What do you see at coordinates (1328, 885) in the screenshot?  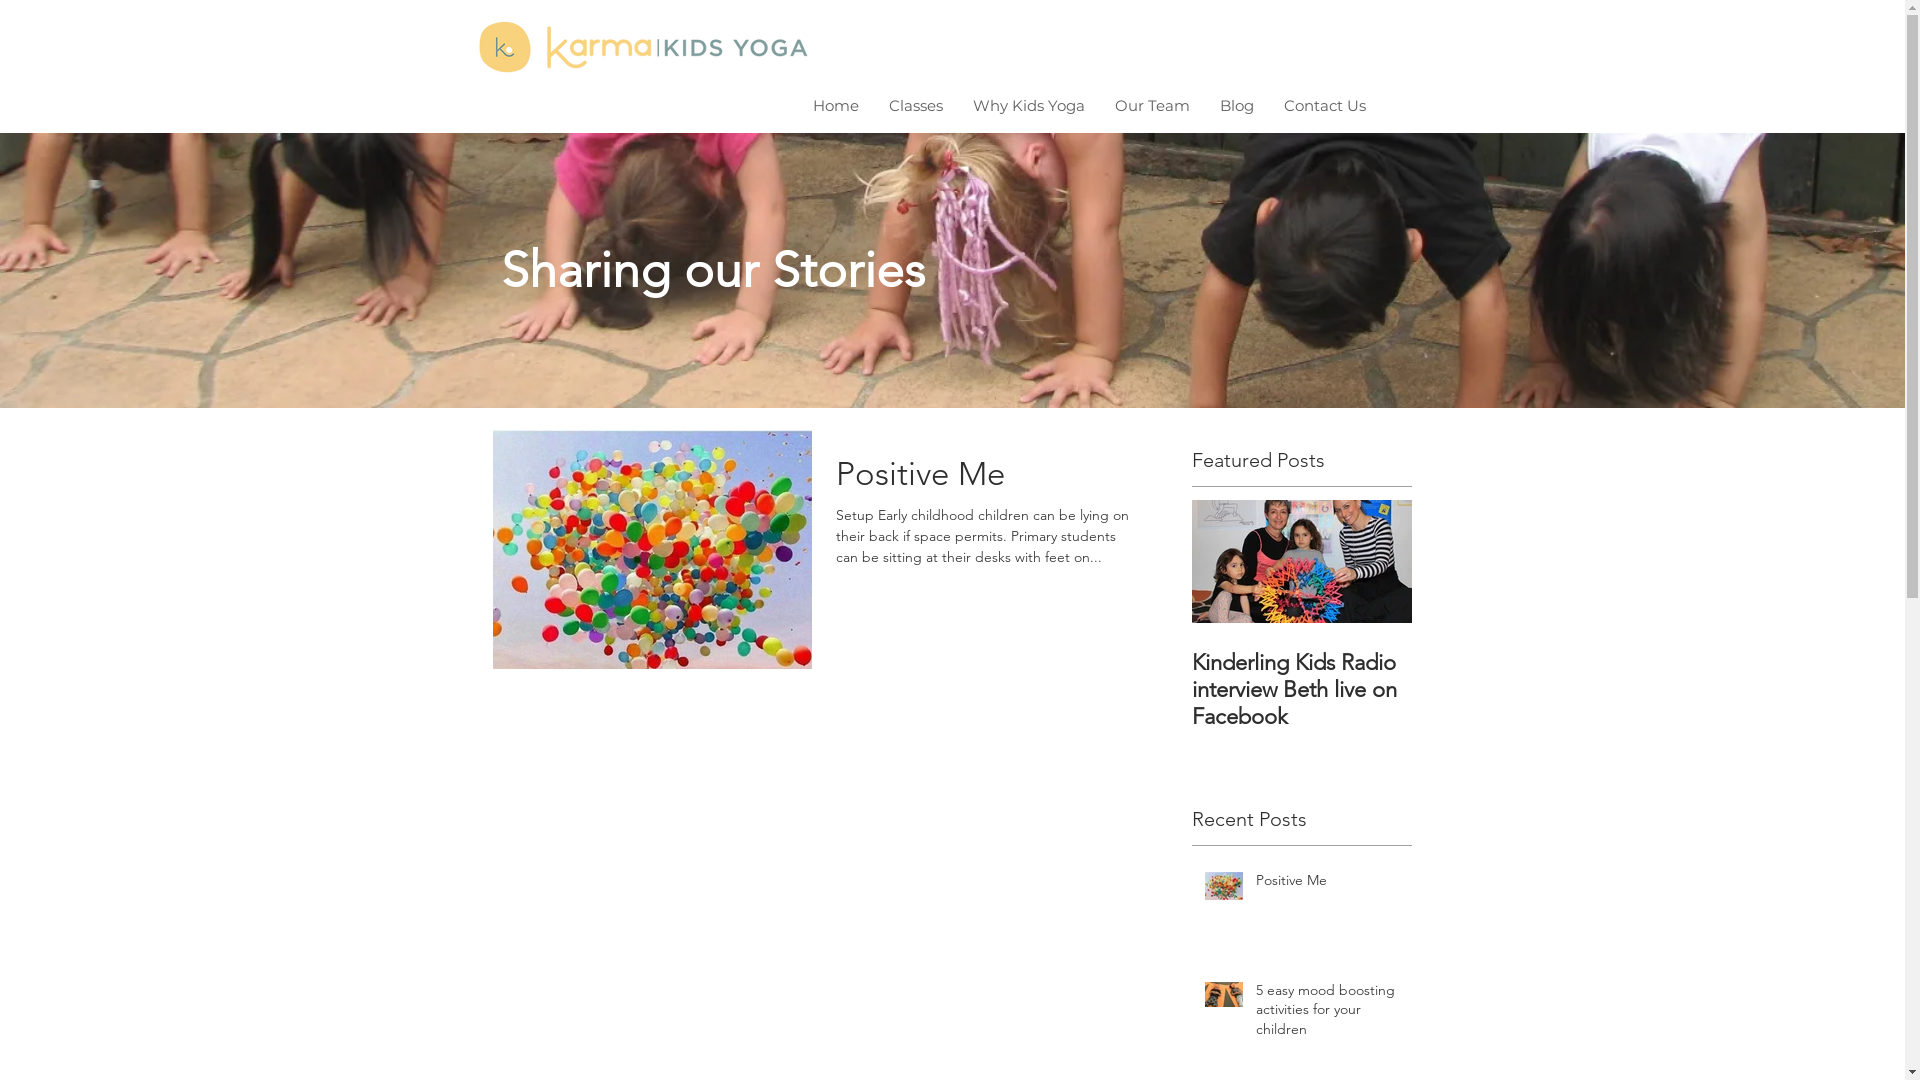 I see `Positive Me` at bounding box center [1328, 885].